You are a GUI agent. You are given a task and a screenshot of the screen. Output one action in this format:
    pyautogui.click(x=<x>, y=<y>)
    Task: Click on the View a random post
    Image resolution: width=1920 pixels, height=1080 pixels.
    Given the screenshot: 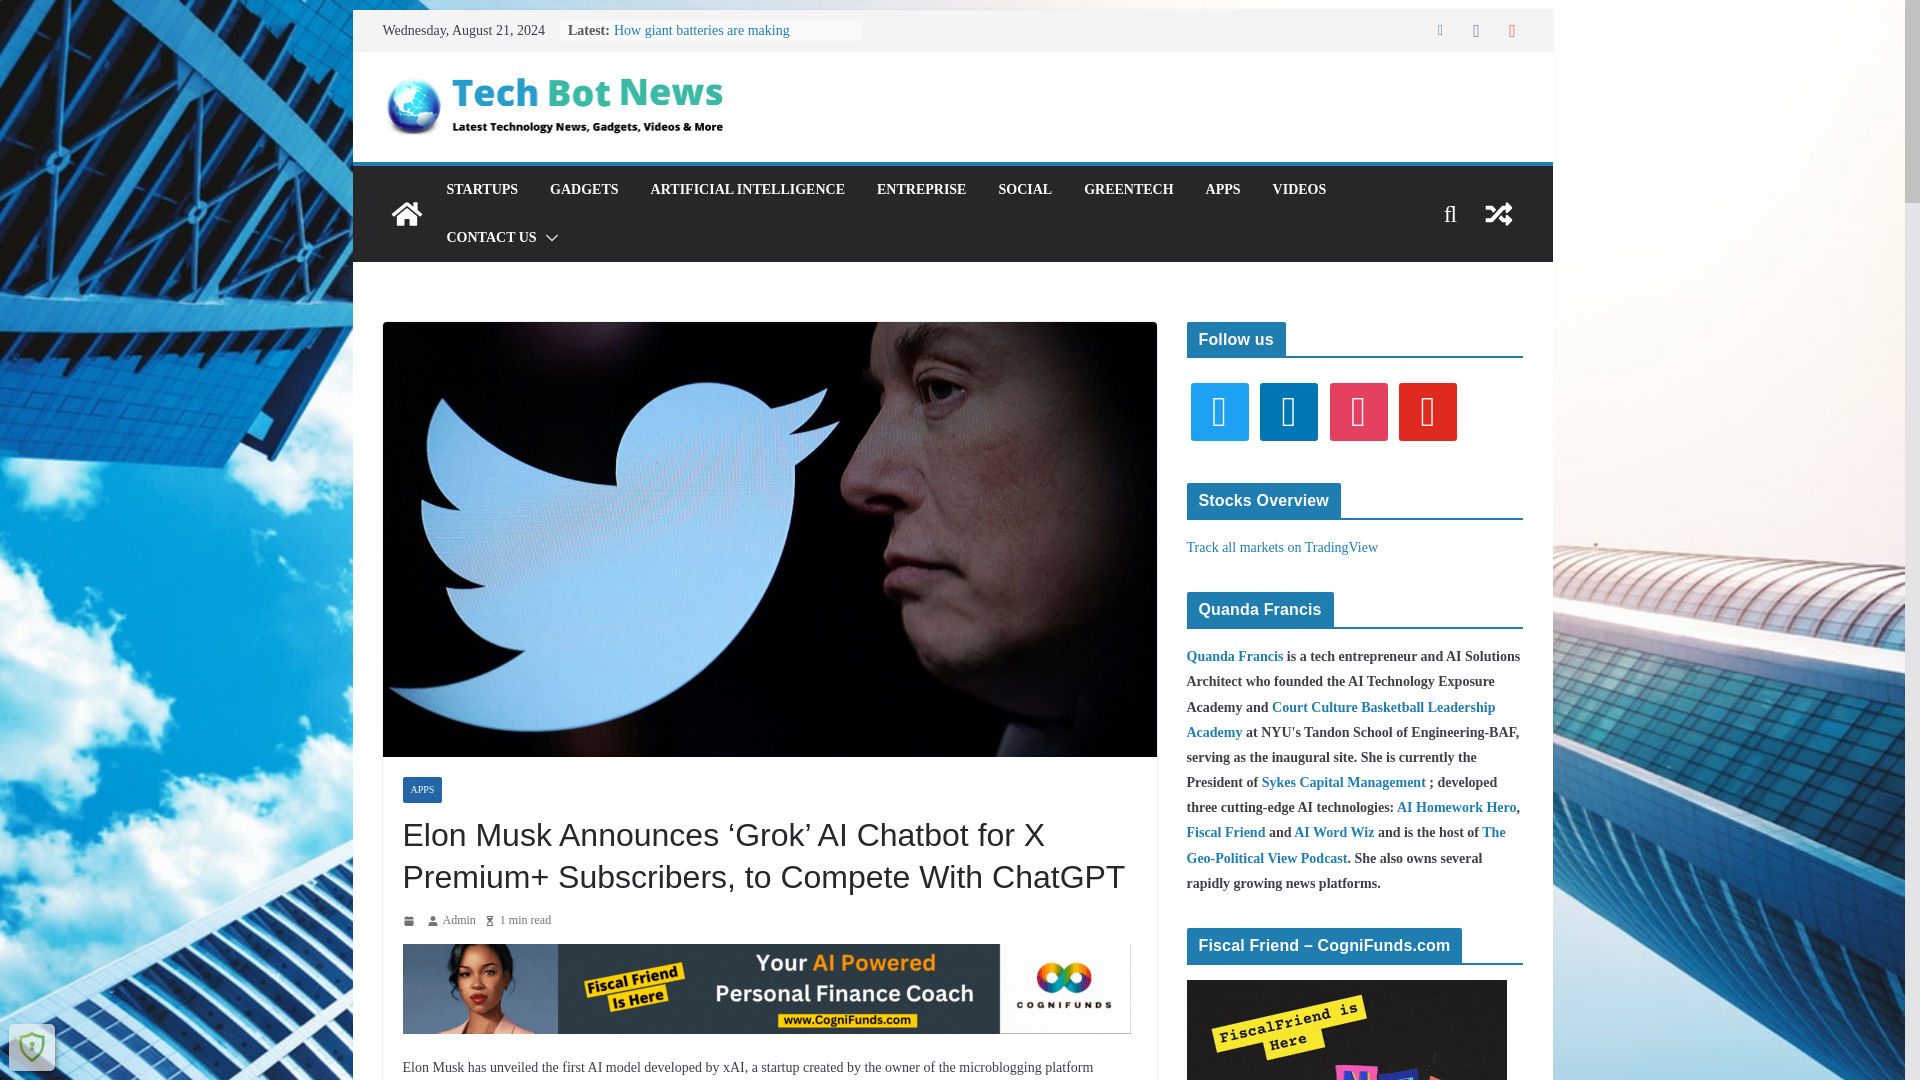 What is the action you would take?
    pyautogui.click(x=1498, y=214)
    